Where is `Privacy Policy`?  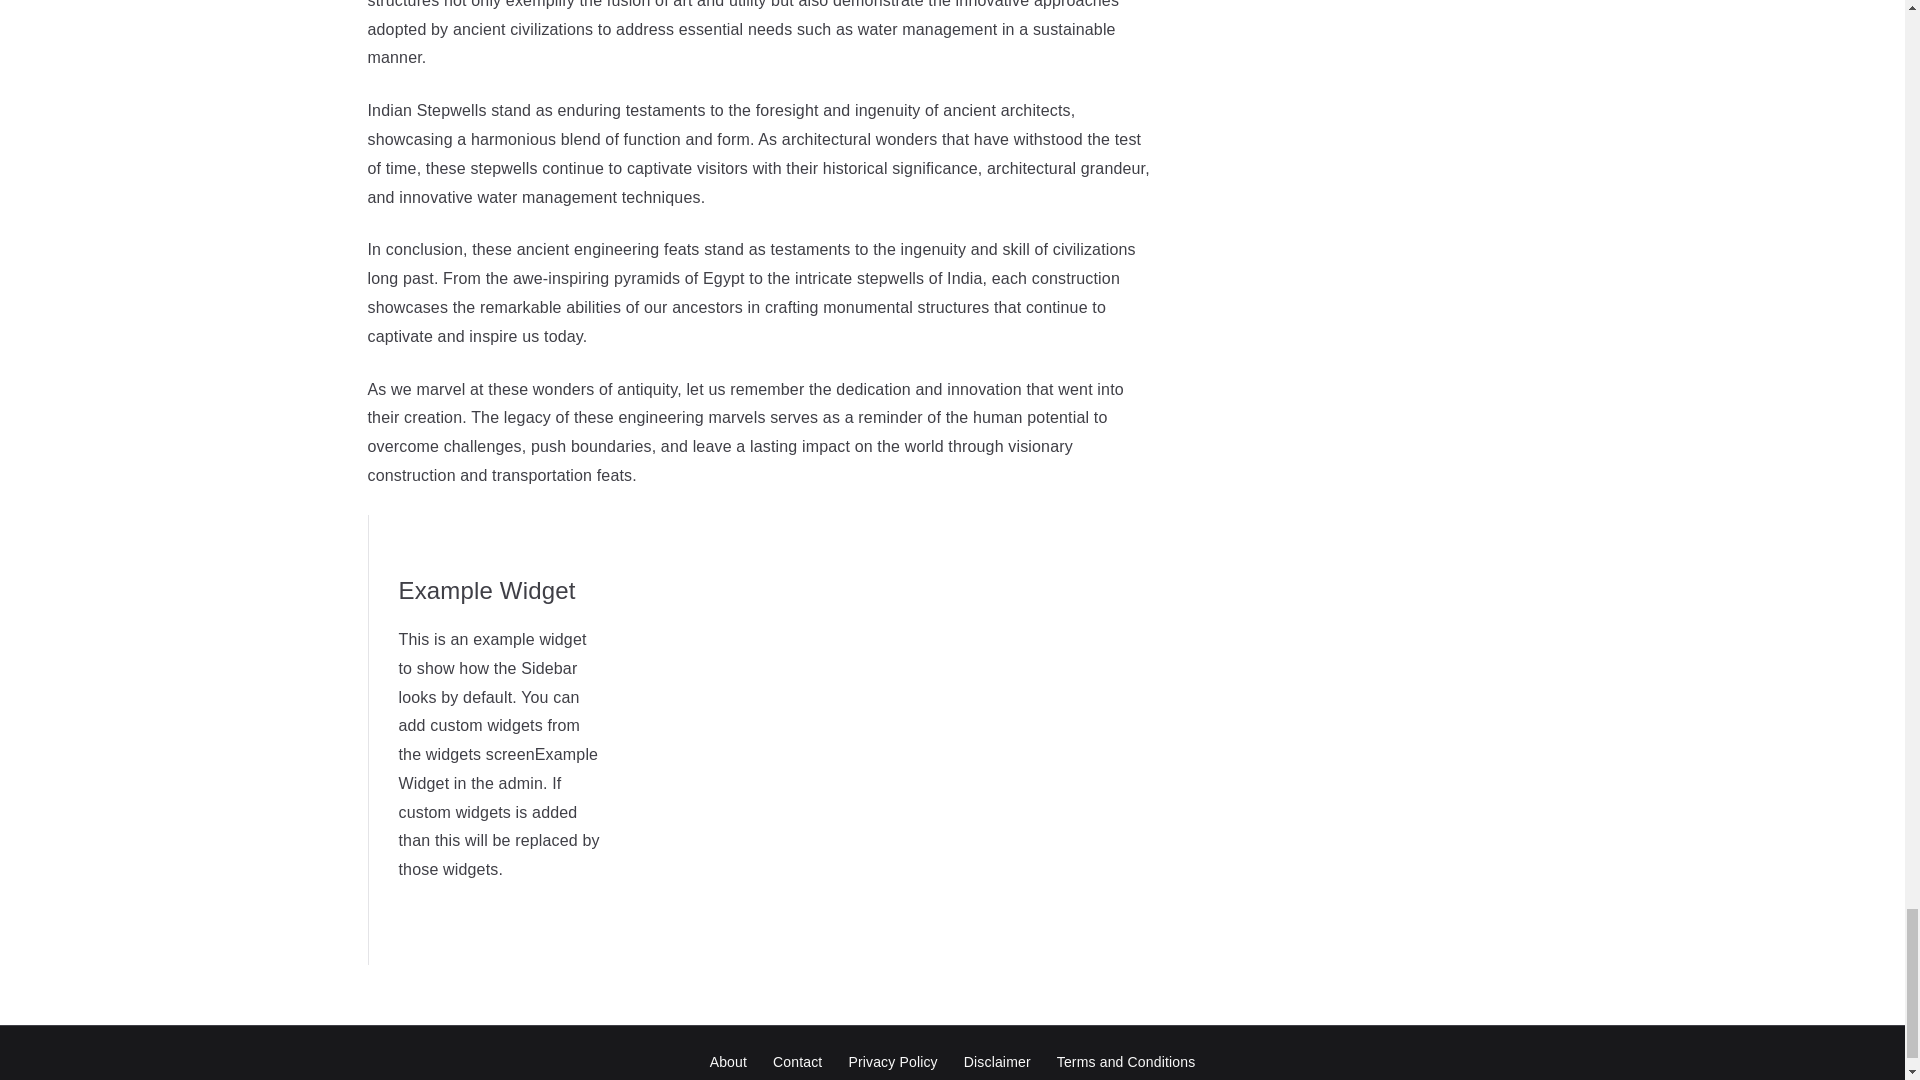
Privacy Policy is located at coordinates (892, 1062).